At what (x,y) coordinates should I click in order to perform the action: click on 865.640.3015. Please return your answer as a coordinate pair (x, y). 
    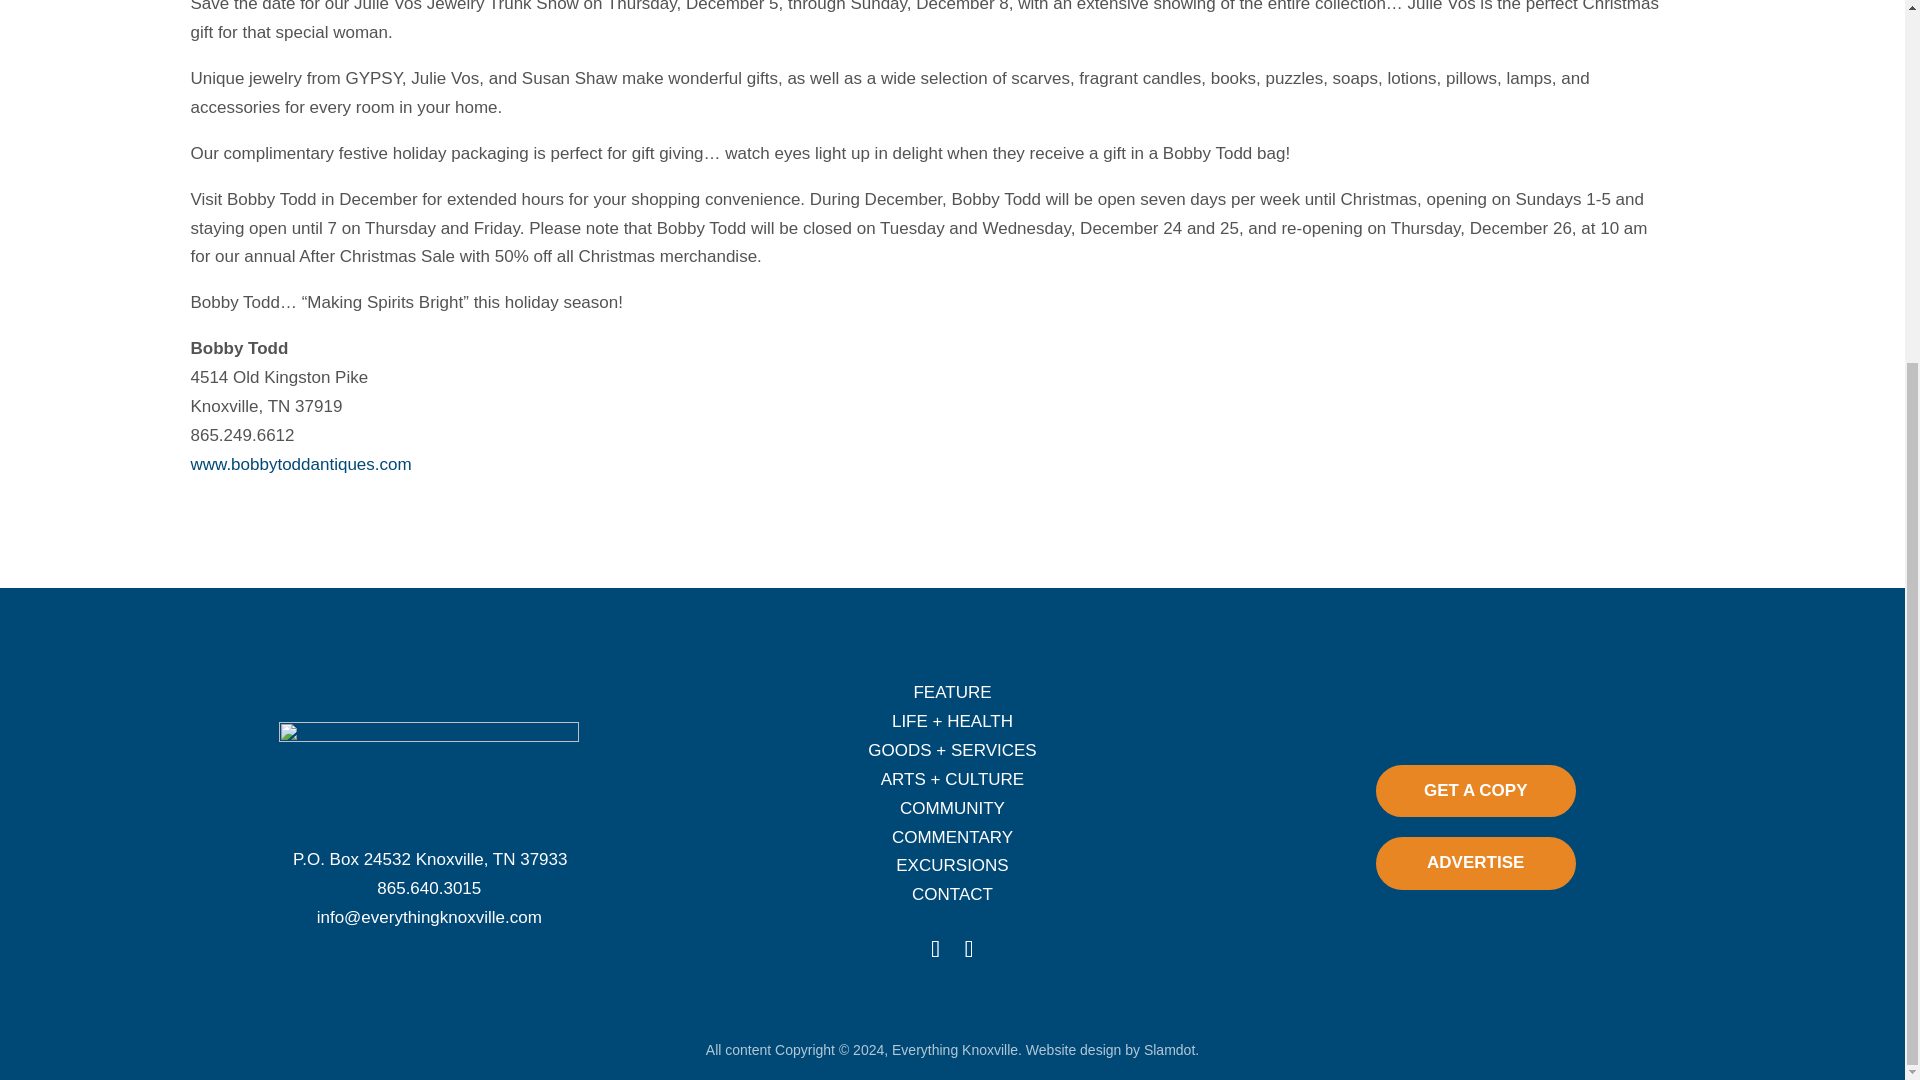
    Looking at the image, I should click on (428, 888).